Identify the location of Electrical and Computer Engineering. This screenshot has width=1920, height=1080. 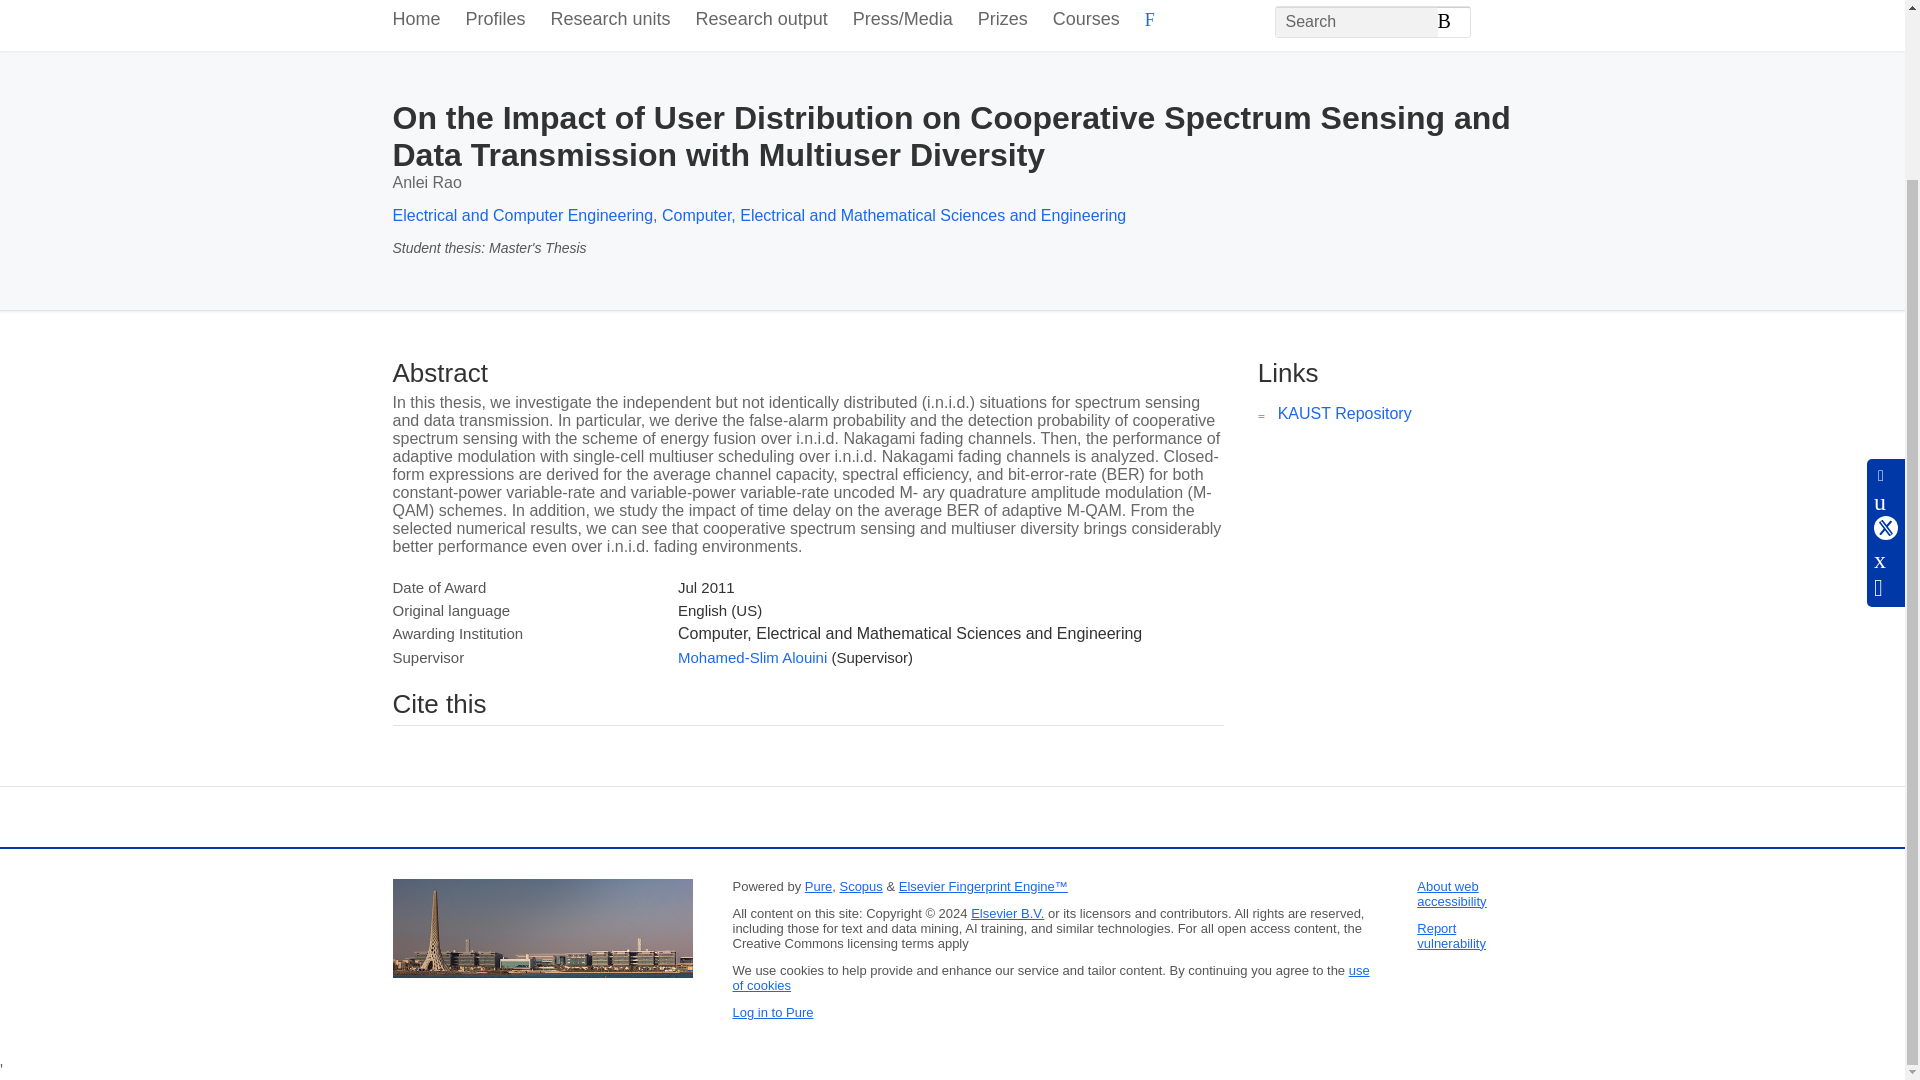
(522, 215).